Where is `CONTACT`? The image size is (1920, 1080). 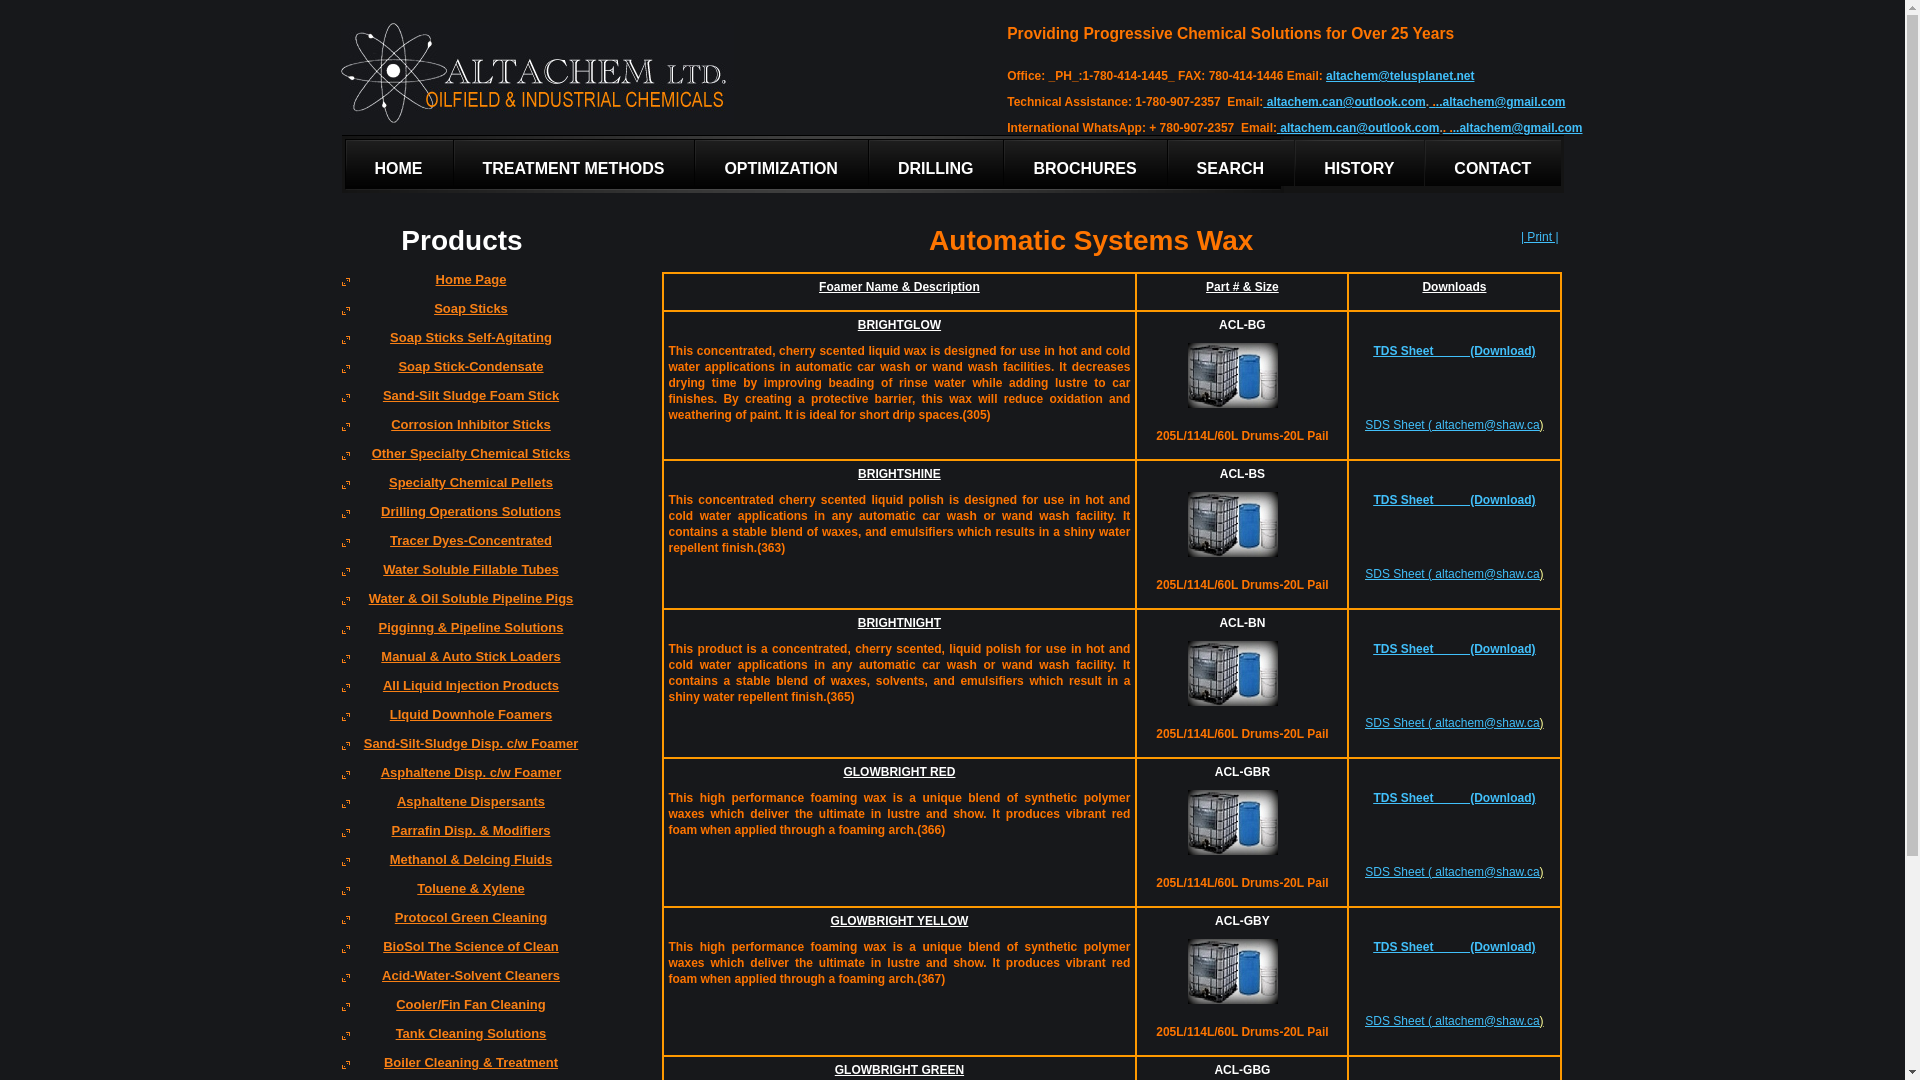
CONTACT is located at coordinates (1493, 164).